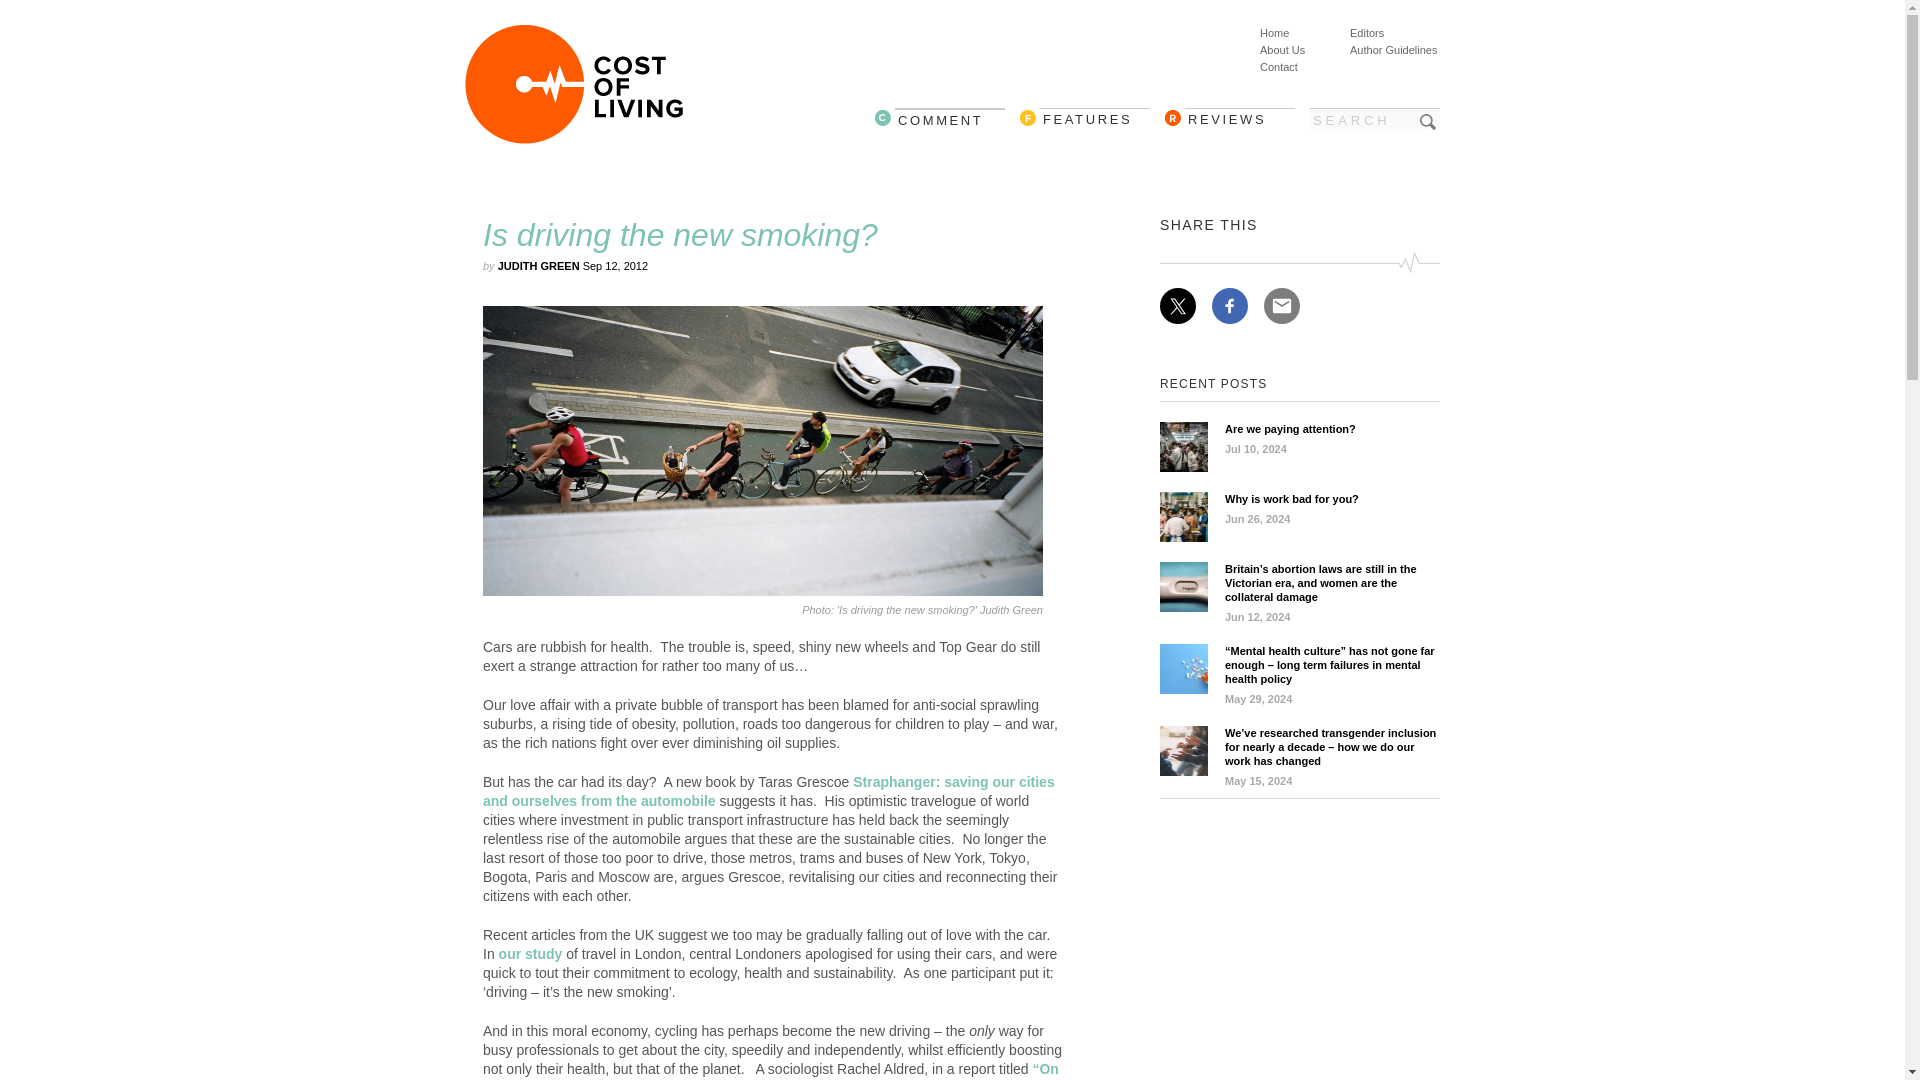  What do you see at coordinates (1095, 118) in the screenshot?
I see `Contact` at bounding box center [1095, 118].